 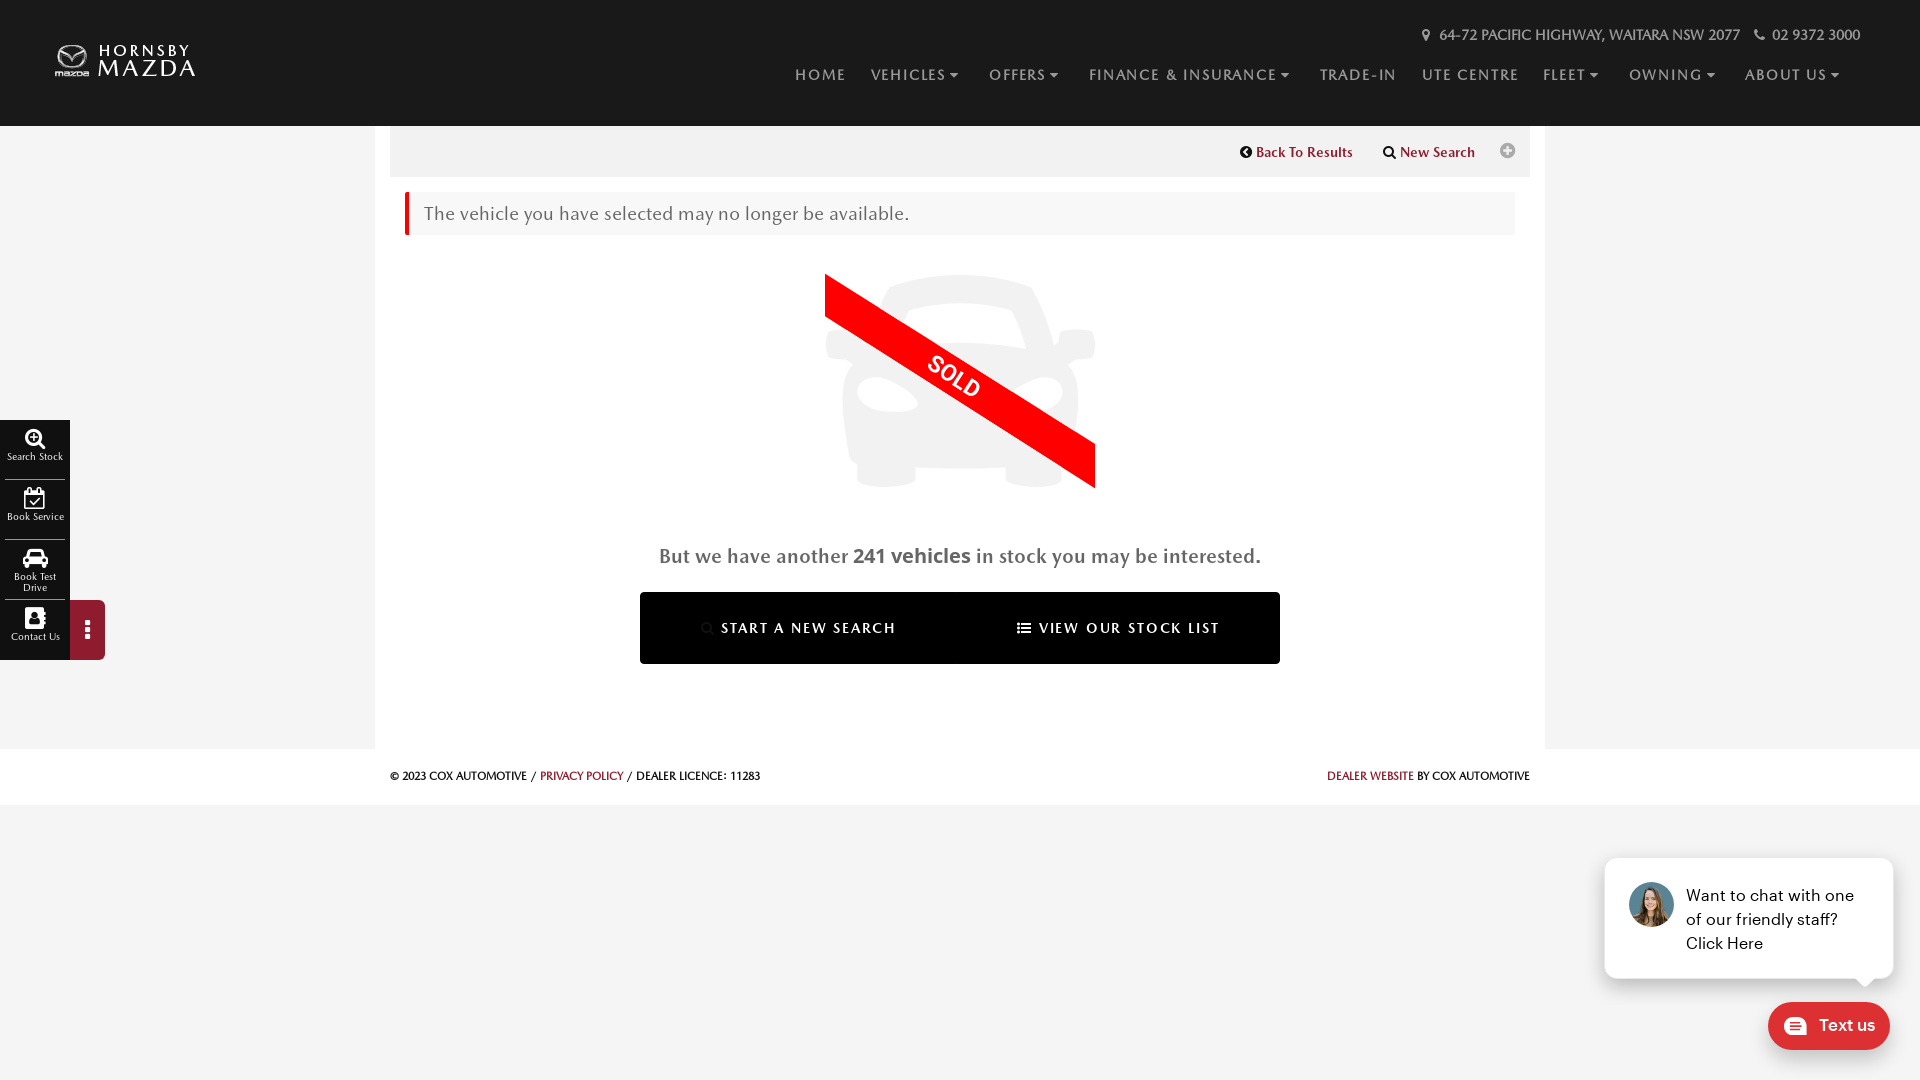 What do you see at coordinates (1482, 76) in the screenshot?
I see `UTE CENTRE` at bounding box center [1482, 76].